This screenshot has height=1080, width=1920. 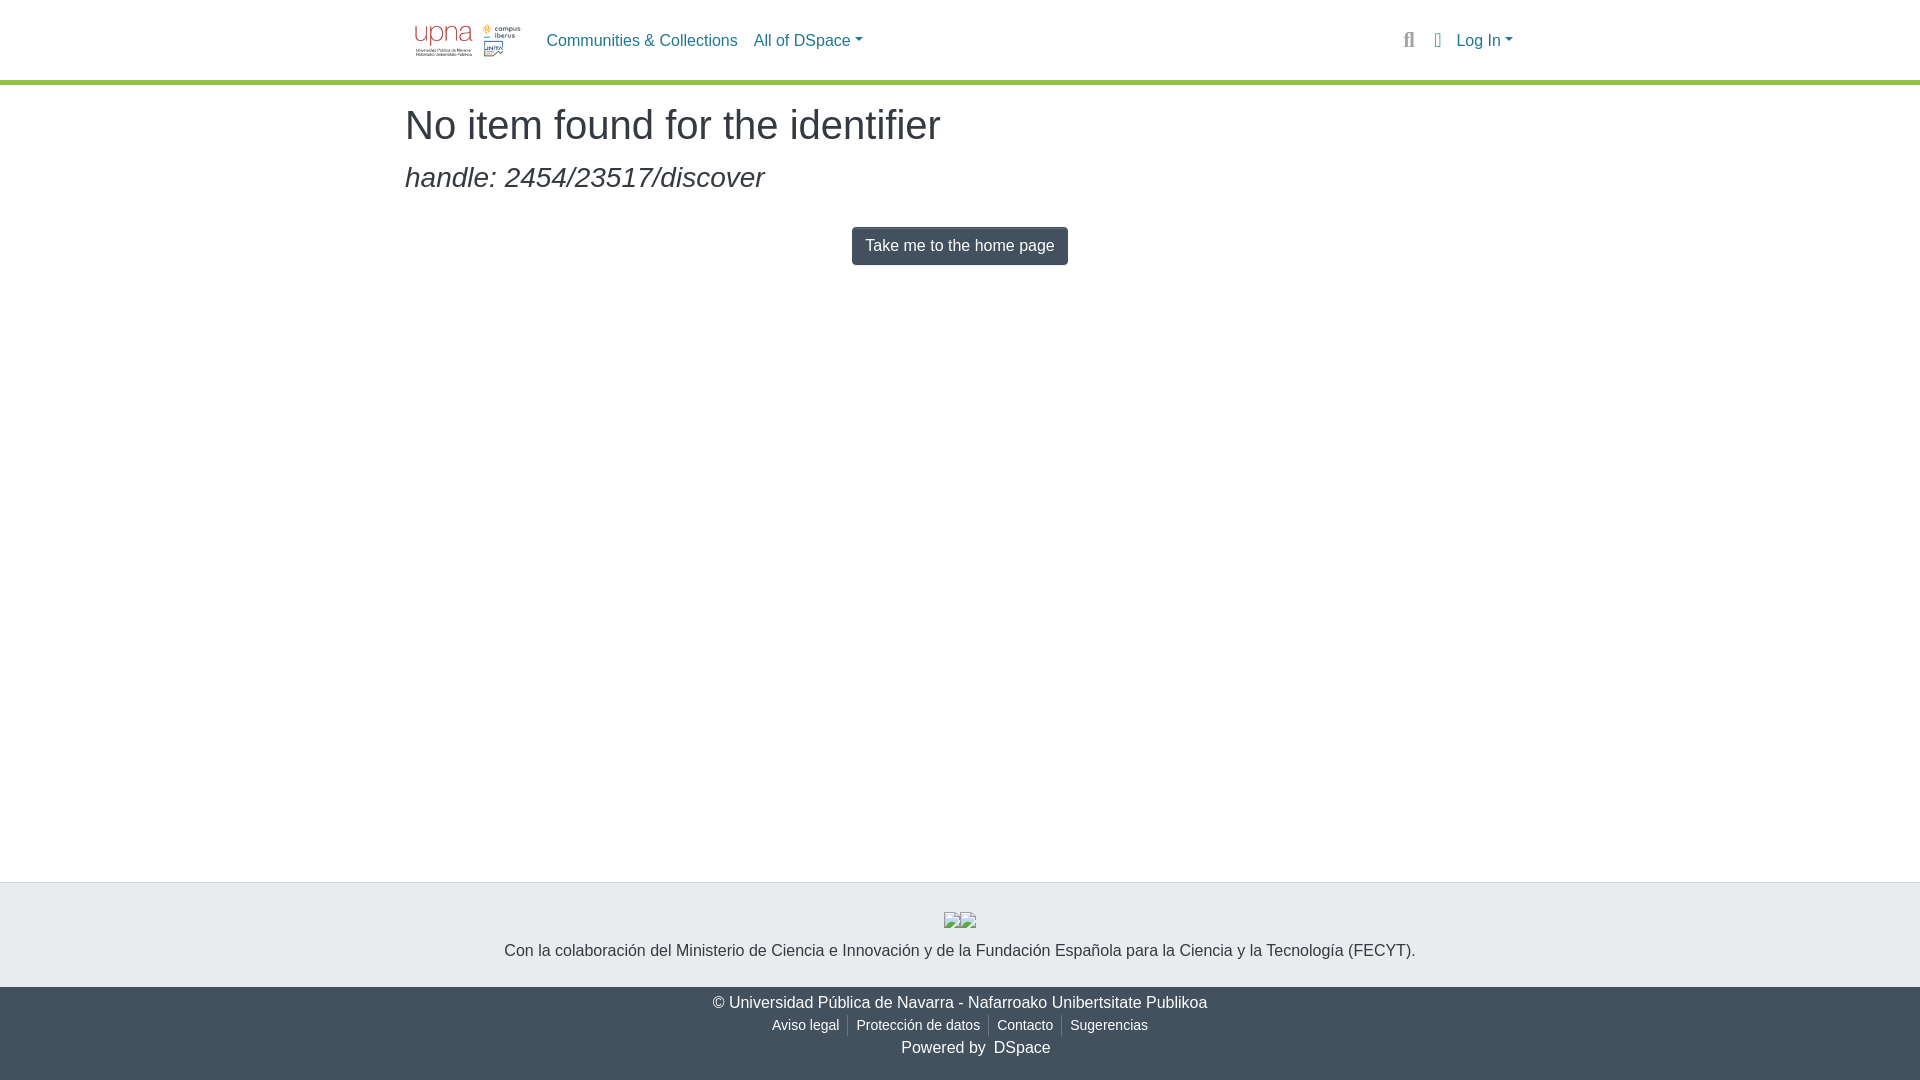 I want to click on Contacto, so click(x=1024, y=1025).